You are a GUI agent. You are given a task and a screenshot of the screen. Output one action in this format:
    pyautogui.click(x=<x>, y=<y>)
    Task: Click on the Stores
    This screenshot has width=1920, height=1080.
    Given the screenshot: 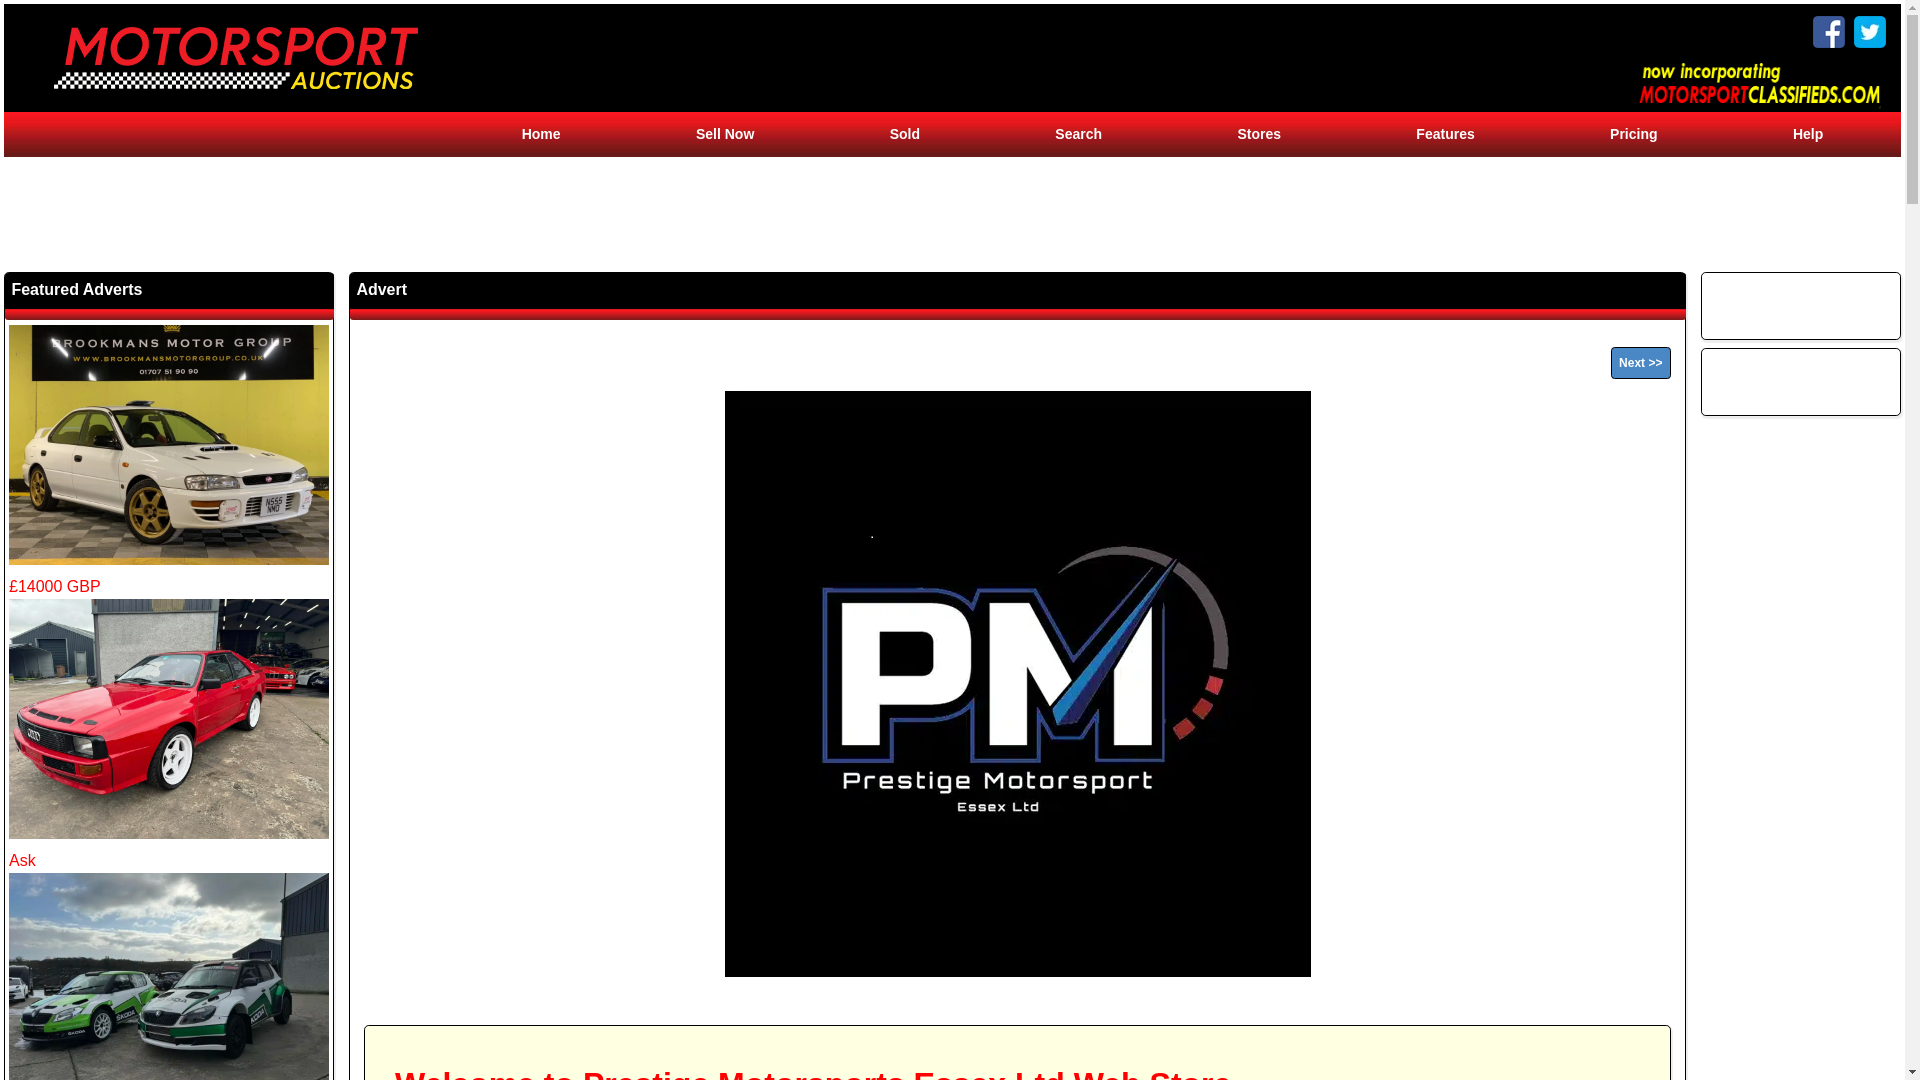 What is the action you would take?
    pyautogui.click(x=1258, y=134)
    